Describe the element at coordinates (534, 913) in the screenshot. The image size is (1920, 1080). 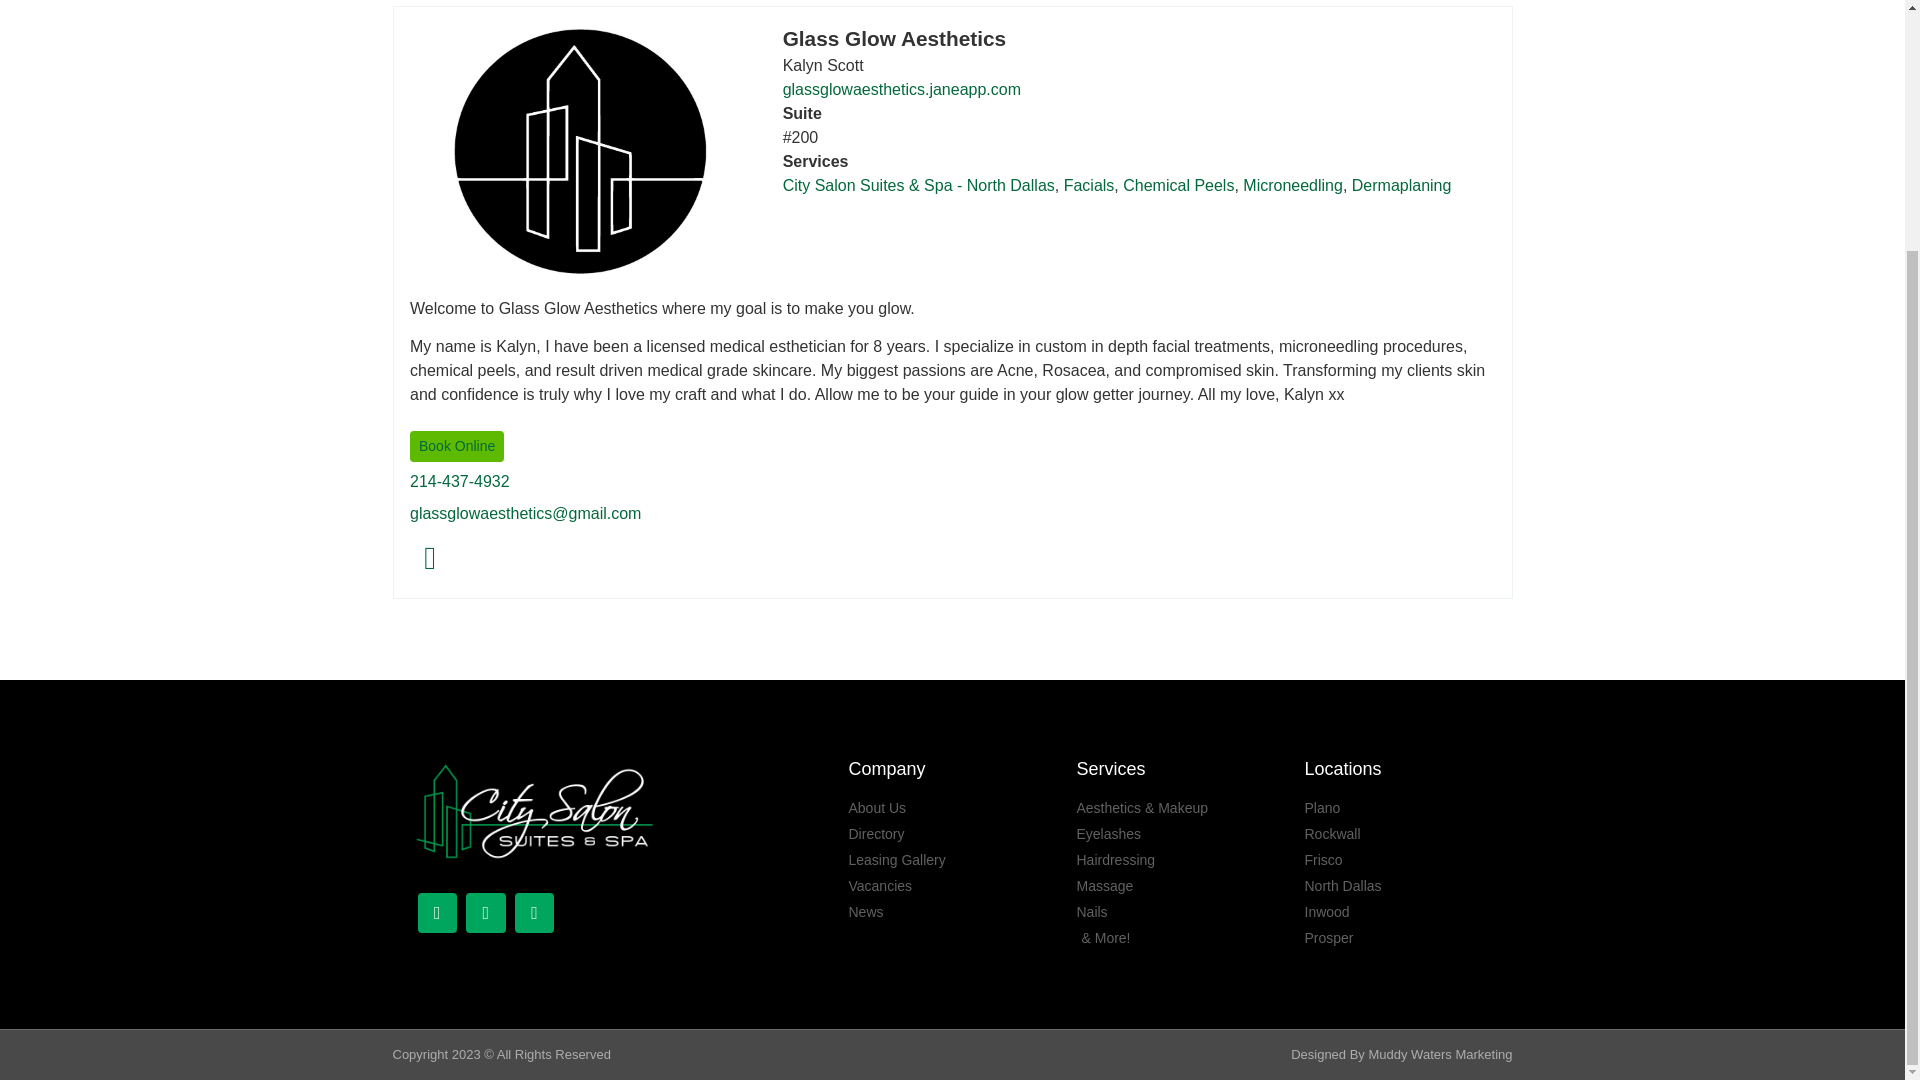
I see `PLANO LOCATION` at that location.